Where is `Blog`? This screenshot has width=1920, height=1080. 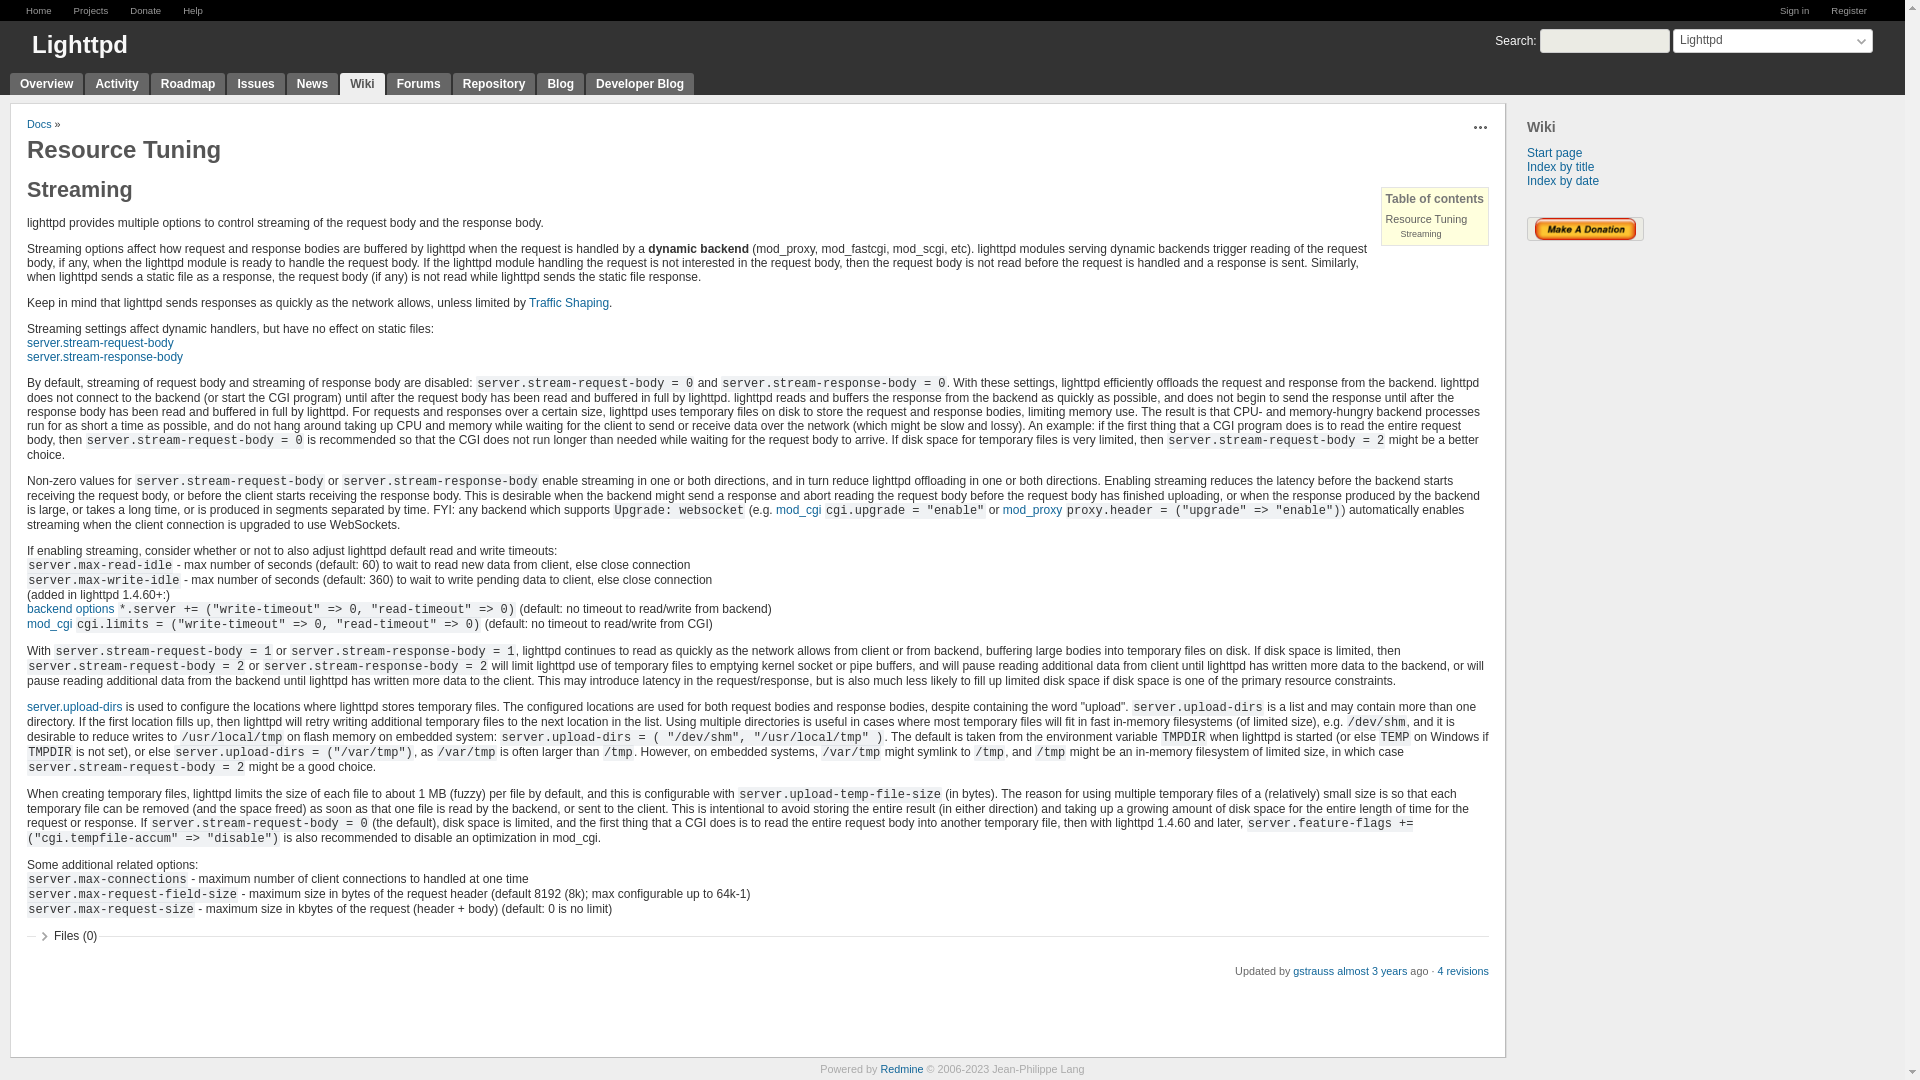 Blog is located at coordinates (560, 84).